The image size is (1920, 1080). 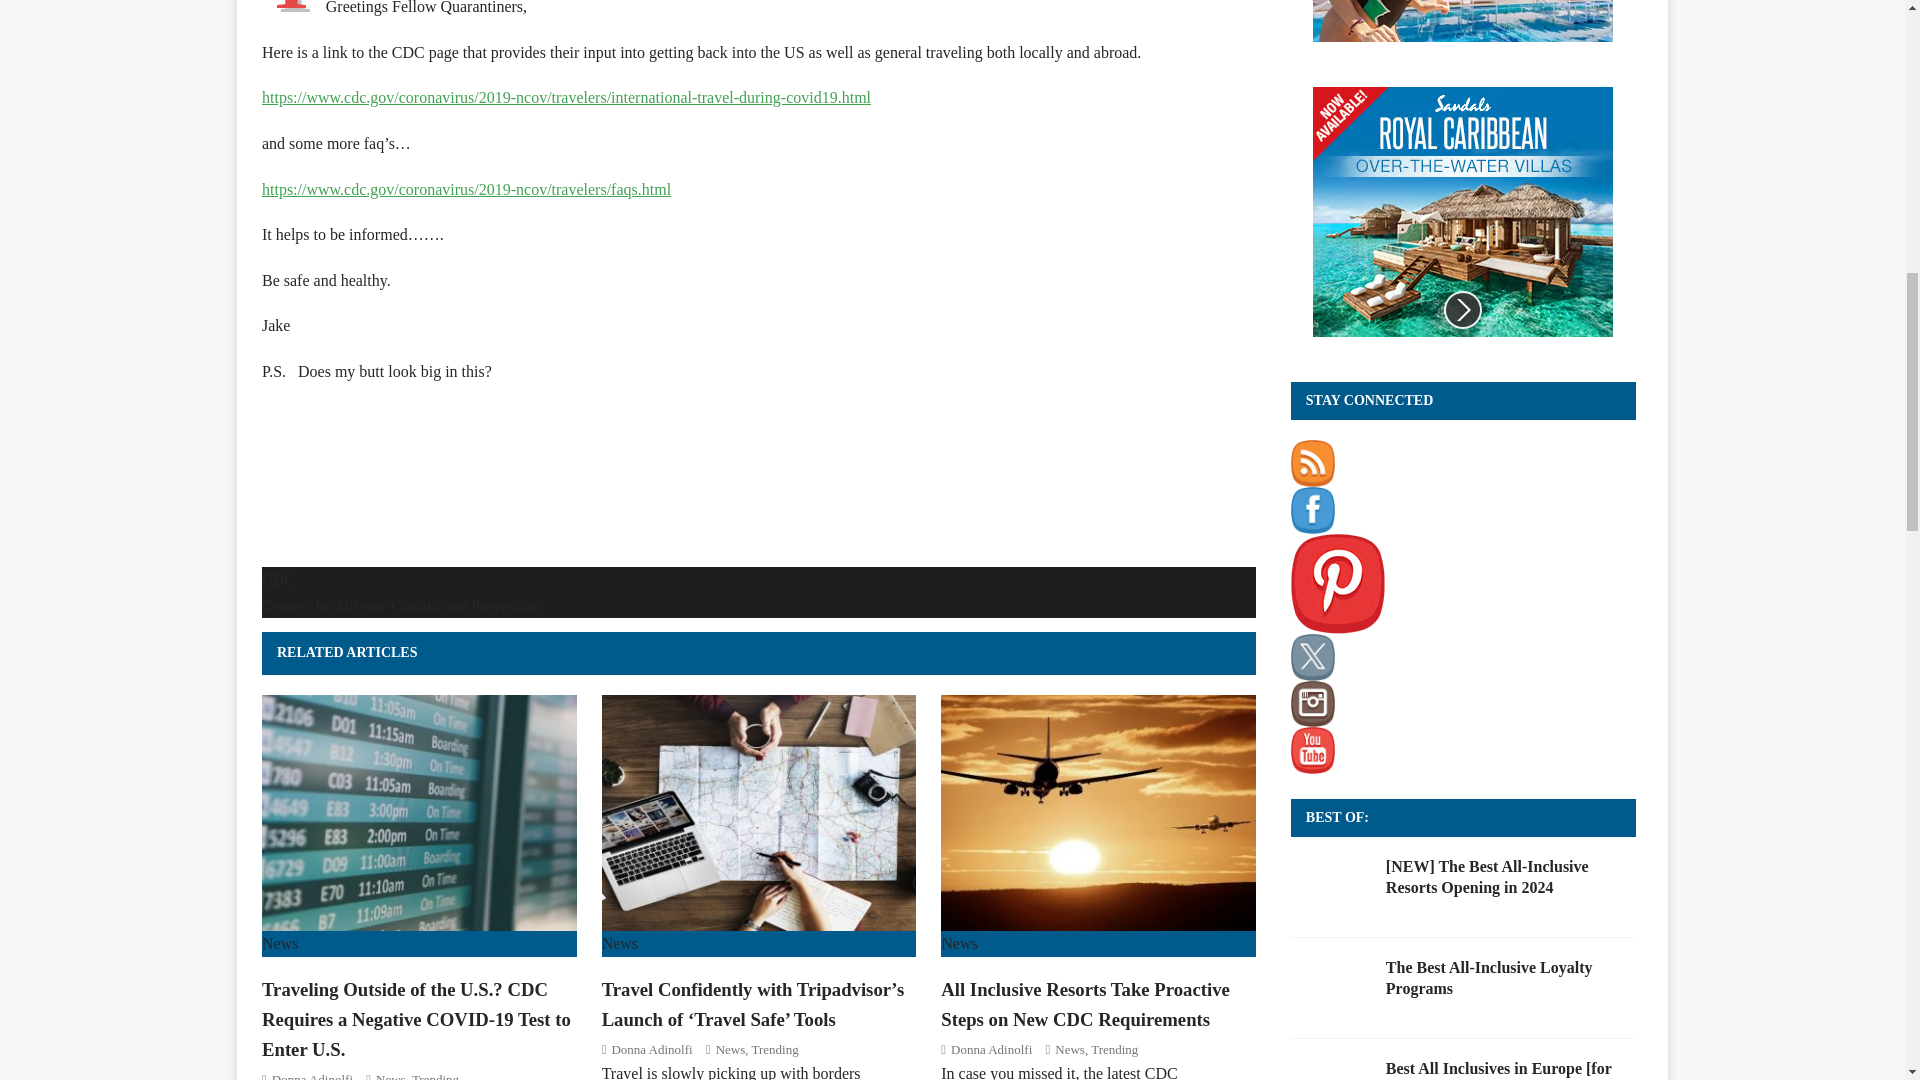 What do you see at coordinates (312, 1076) in the screenshot?
I see `Donna Adinolfi` at bounding box center [312, 1076].